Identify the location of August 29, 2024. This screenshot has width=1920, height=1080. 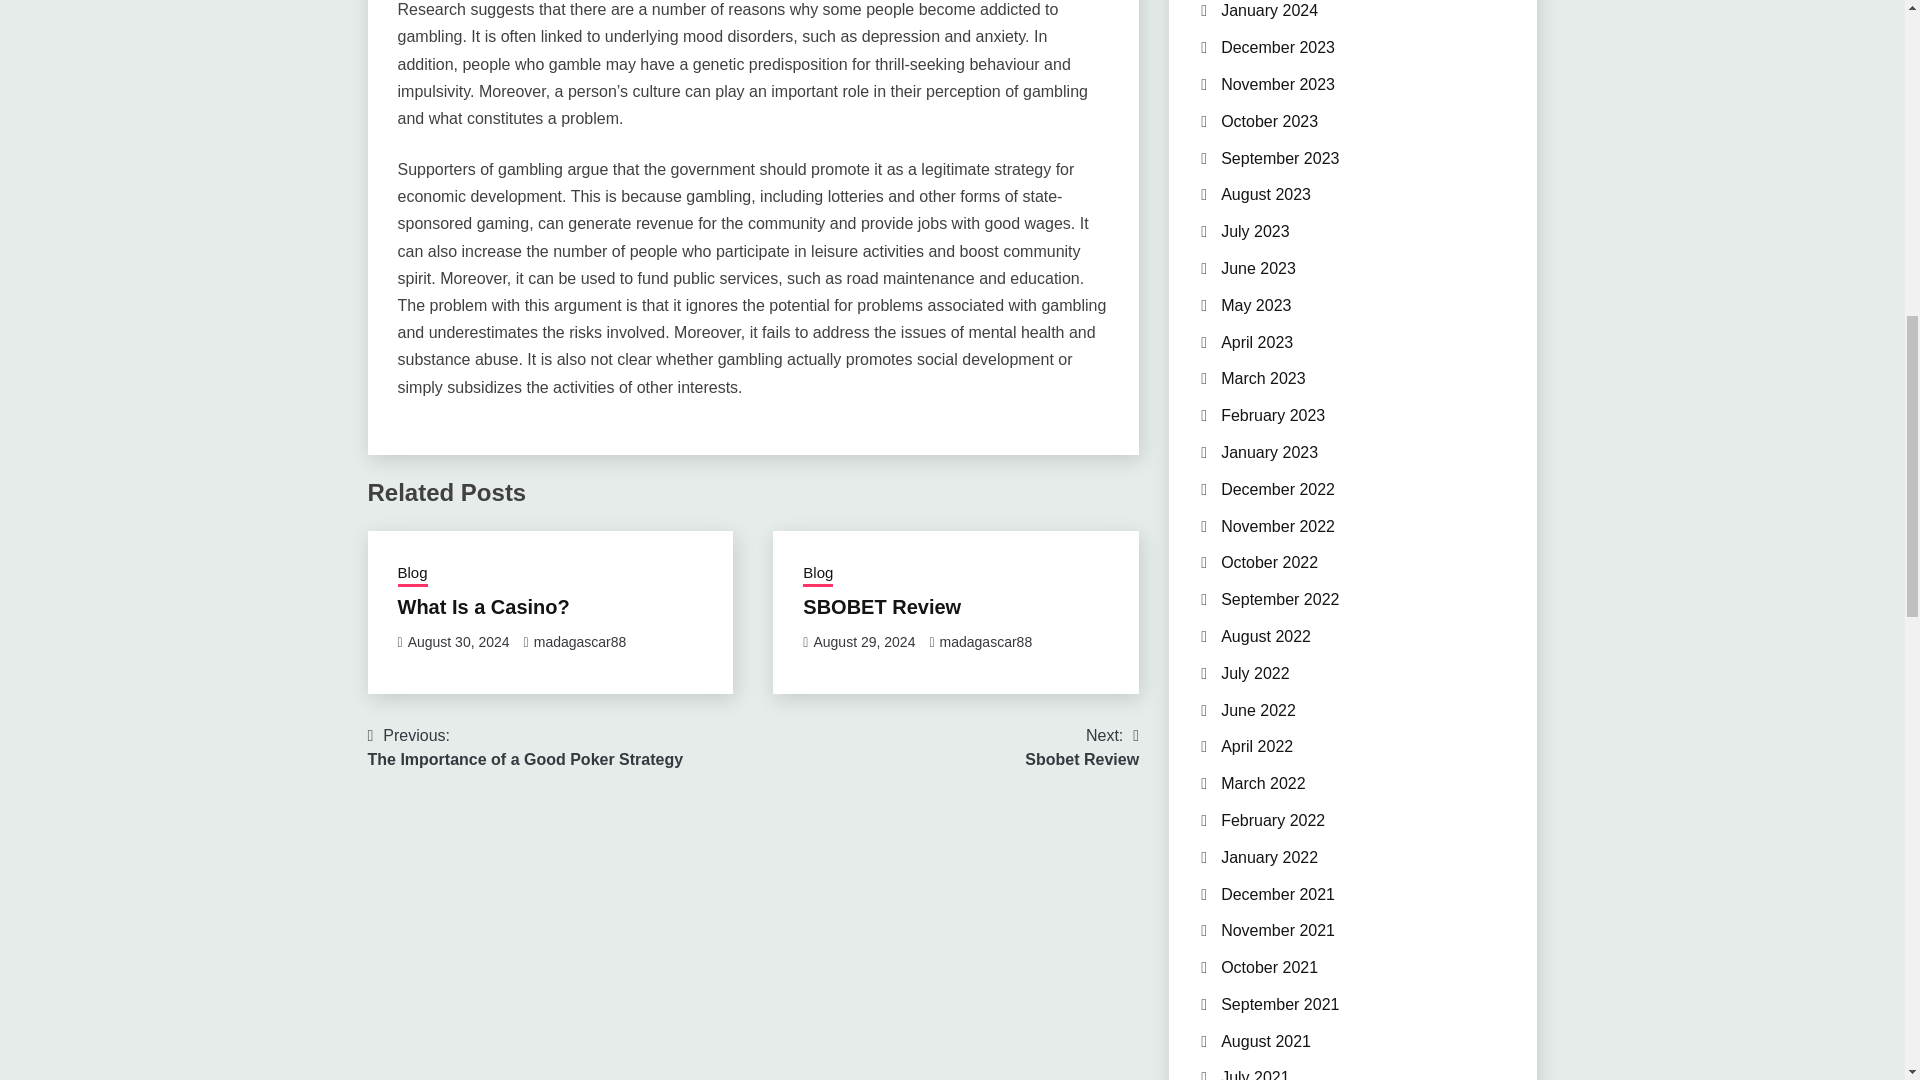
(484, 606).